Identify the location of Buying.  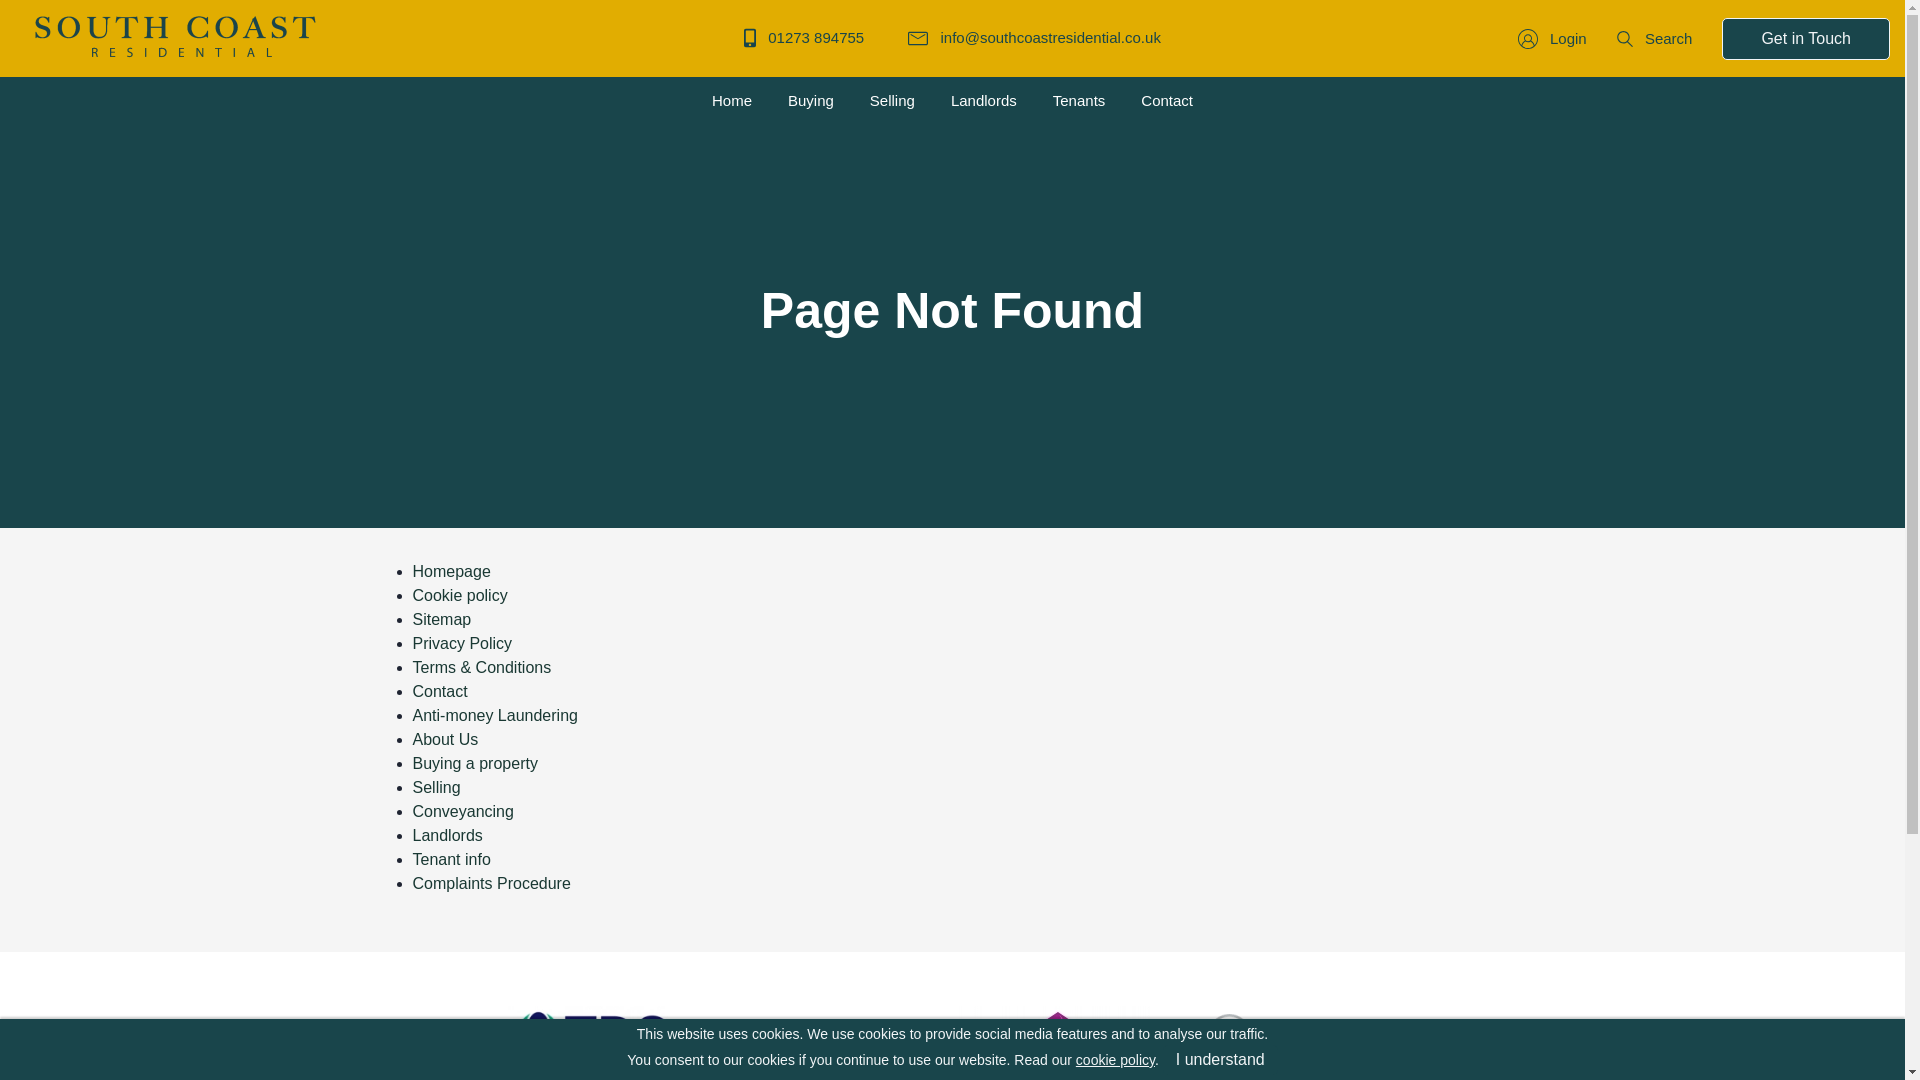
(810, 101).